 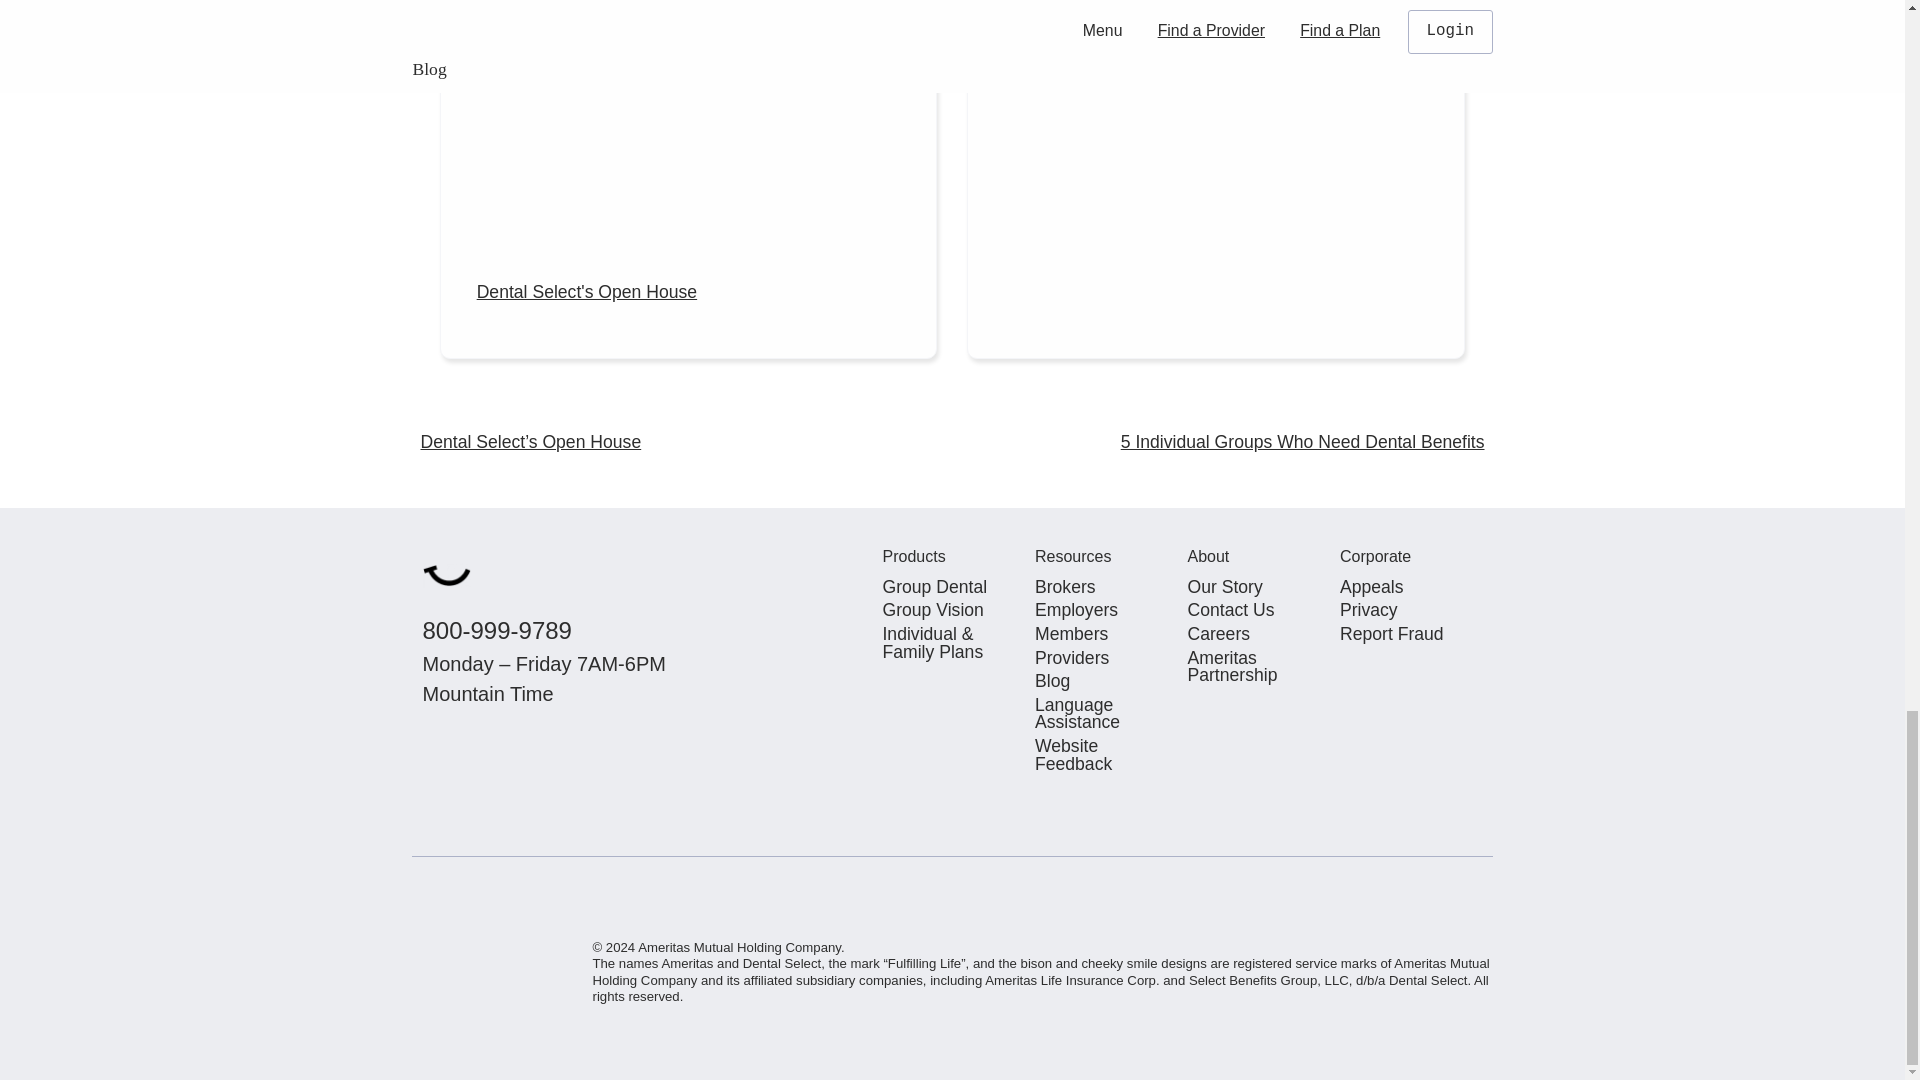 What do you see at coordinates (1215, 62) in the screenshot?
I see `5 Individual Groups Who Need Dental Benefits` at bounding box center [1215, 62].